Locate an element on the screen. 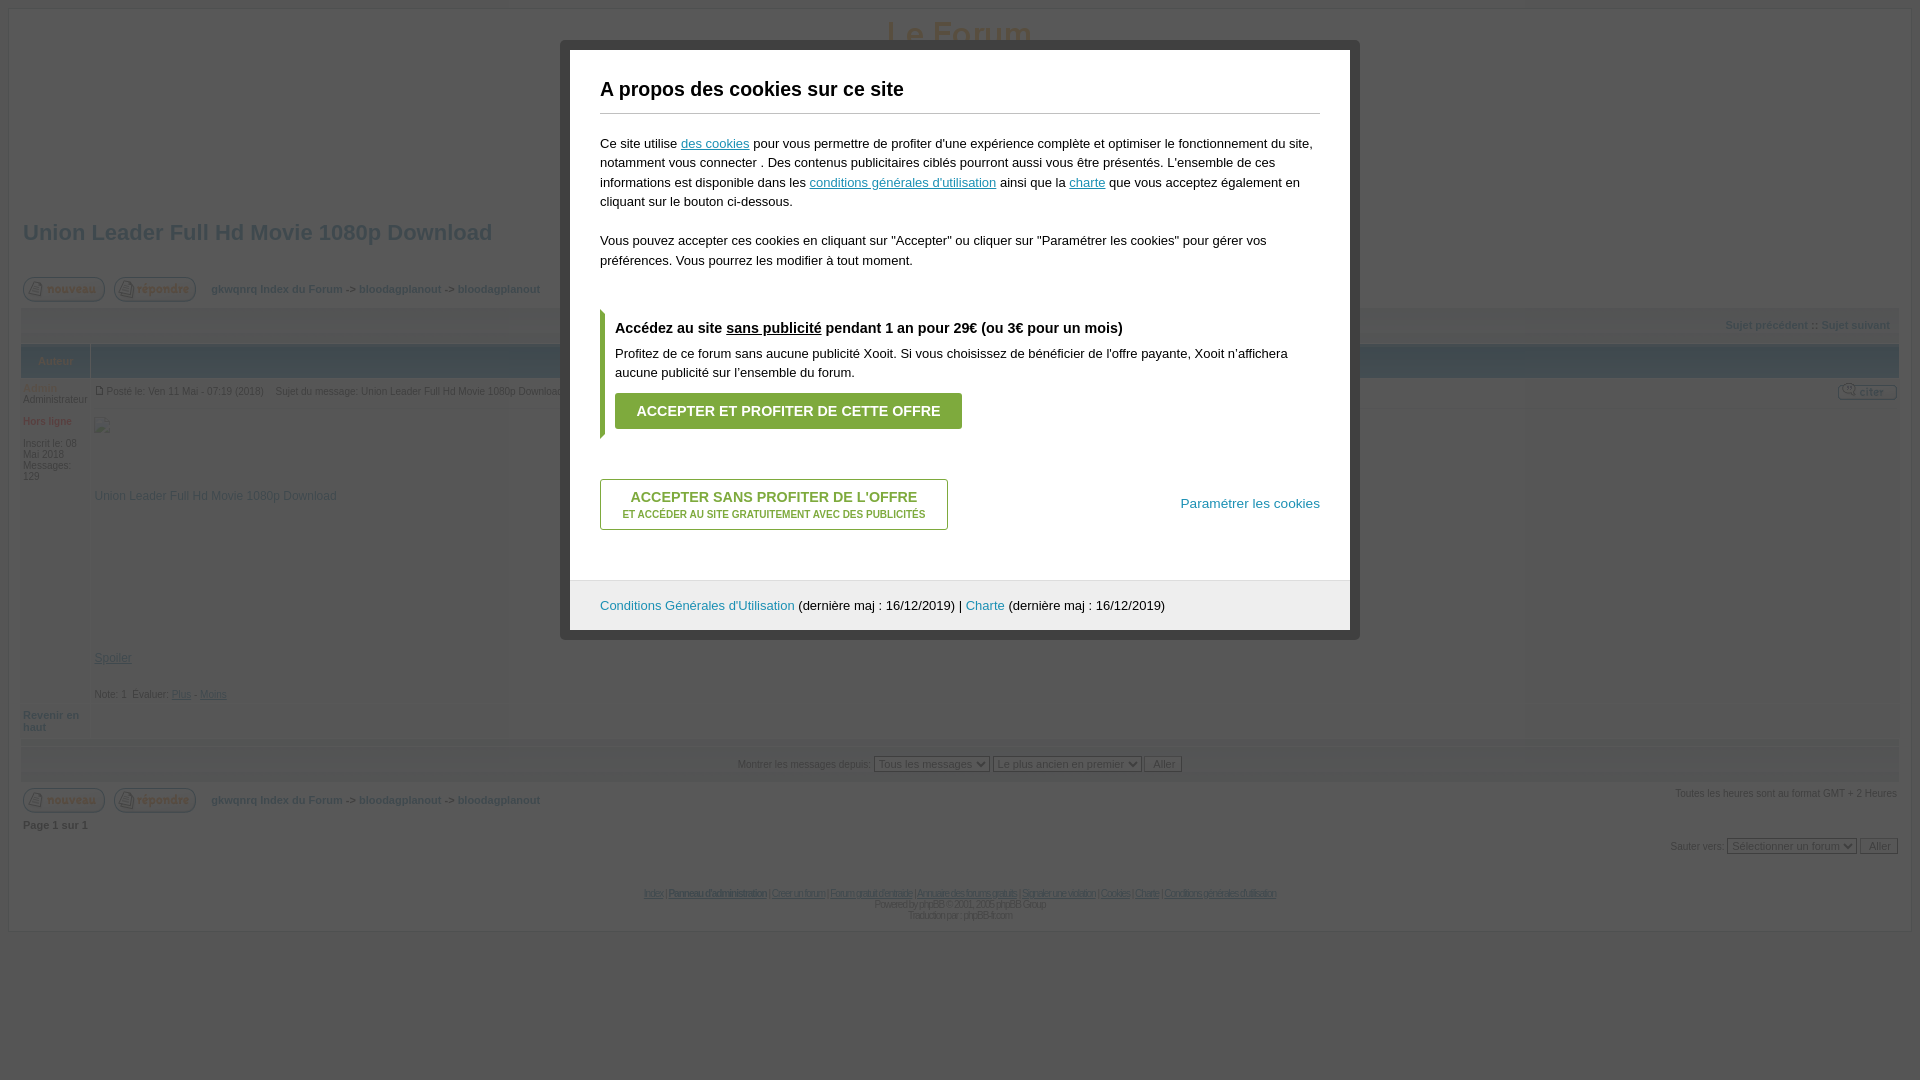 The image size is (1920, 1080). Charte is located at coordinates (1147, 894).